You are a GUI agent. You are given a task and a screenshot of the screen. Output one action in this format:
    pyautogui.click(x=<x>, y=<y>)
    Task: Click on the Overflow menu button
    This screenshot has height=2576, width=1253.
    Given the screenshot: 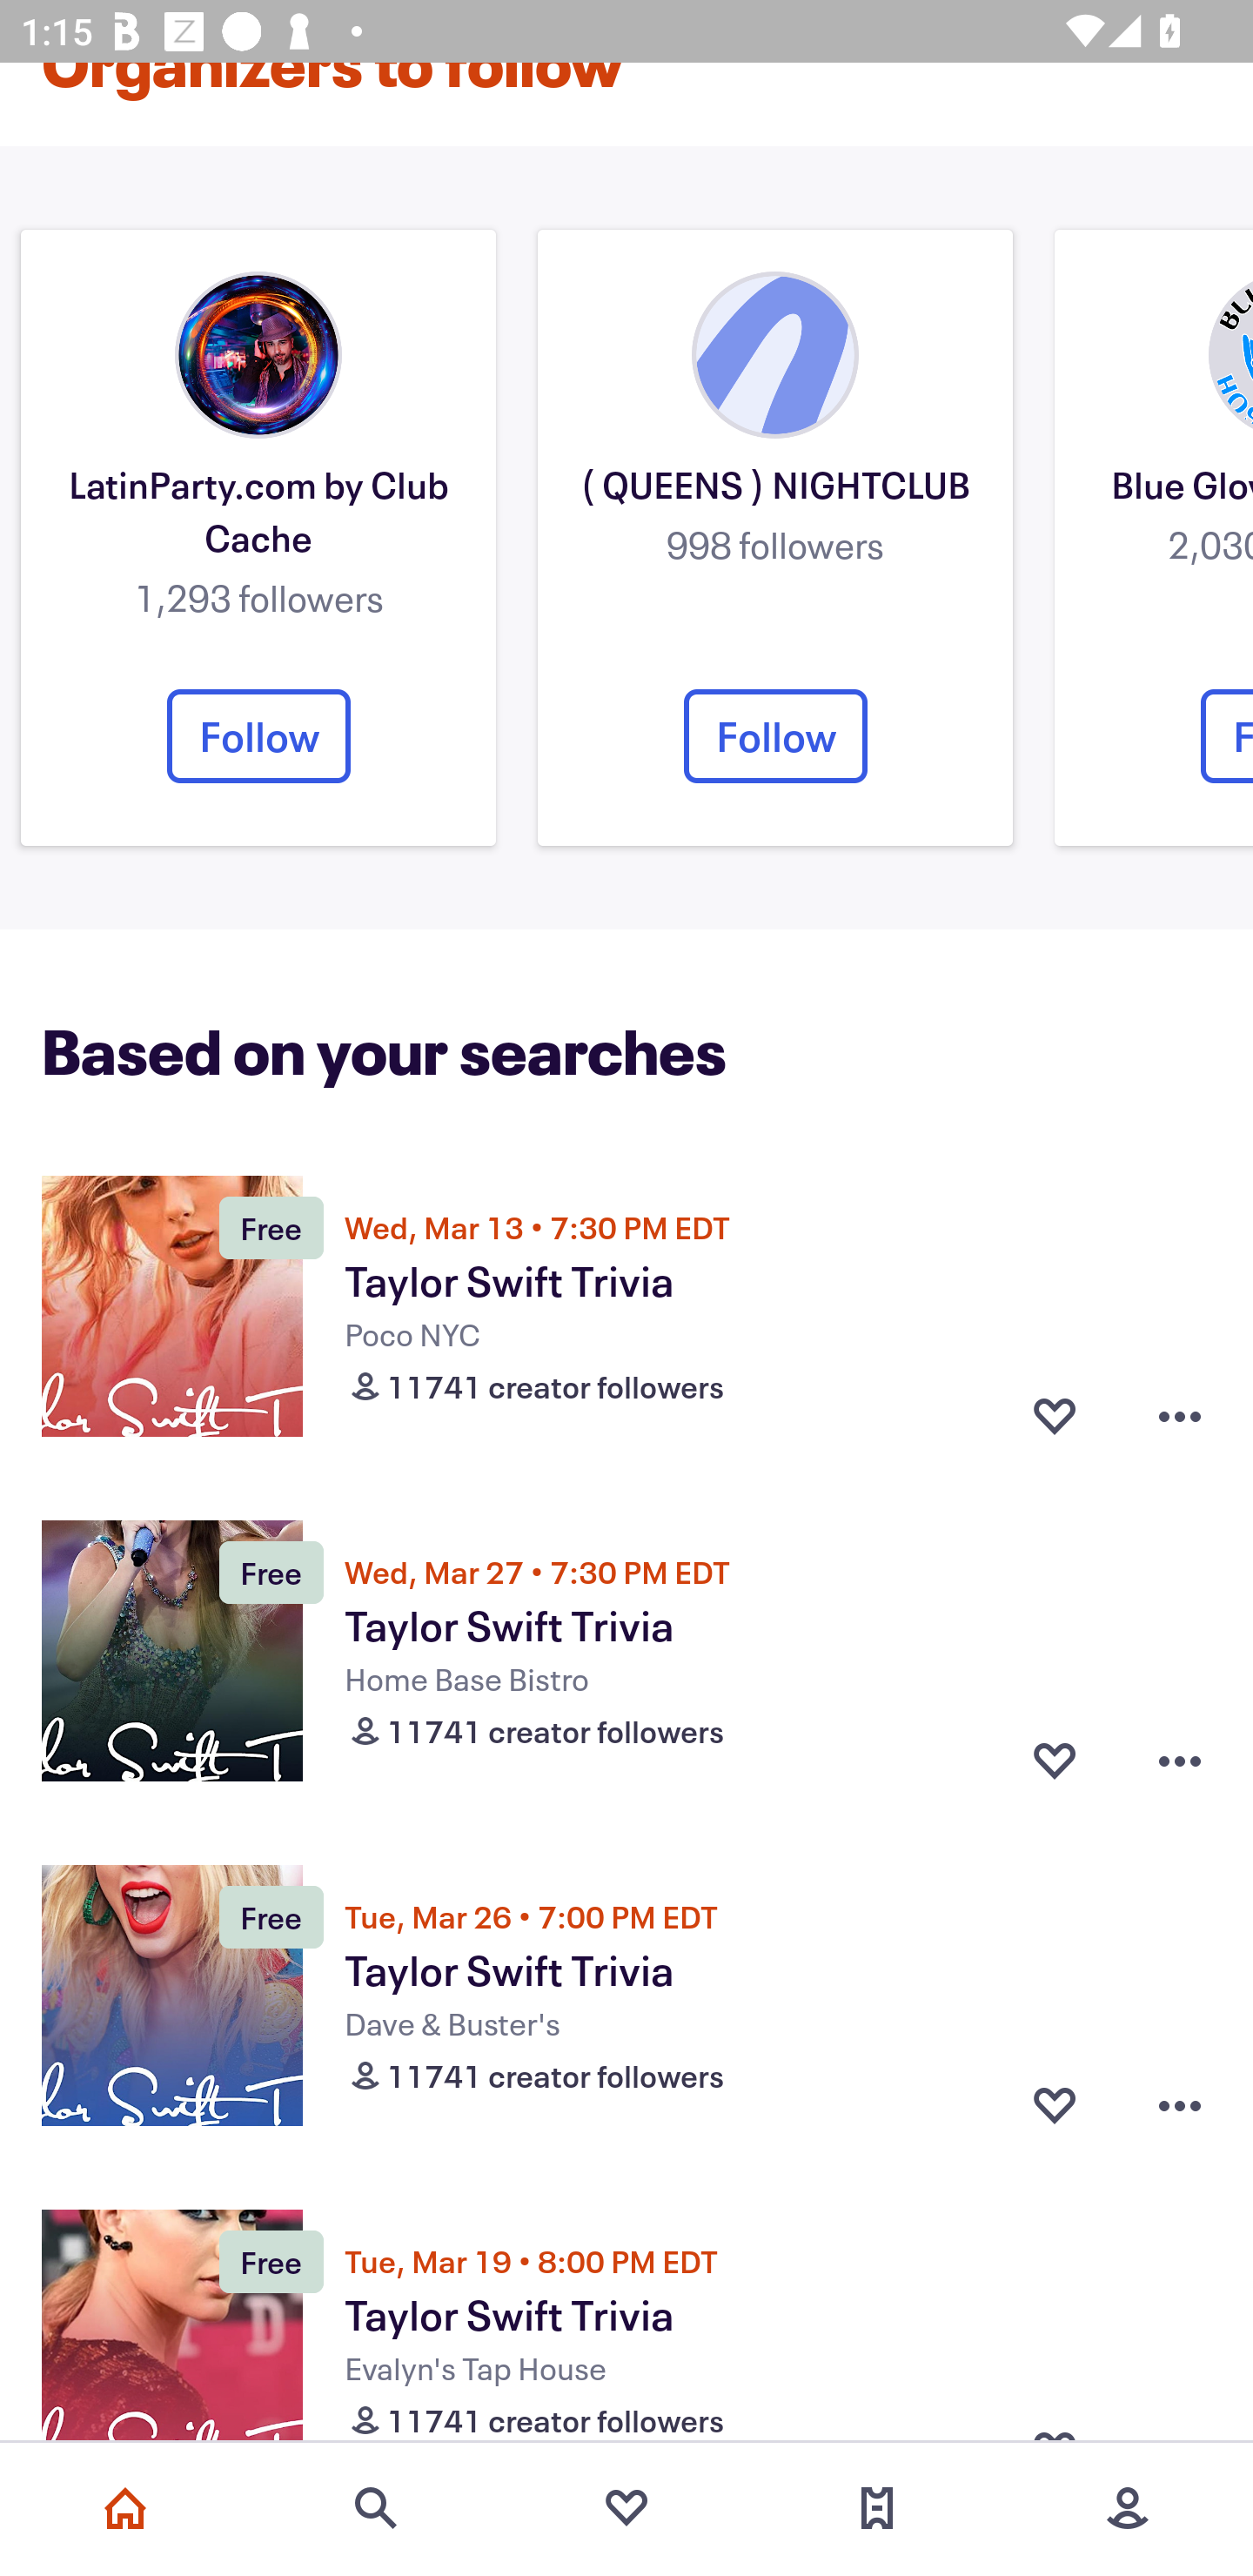 What is the action you would take?
    pyautogui.click(x=1180, y=1760)
    